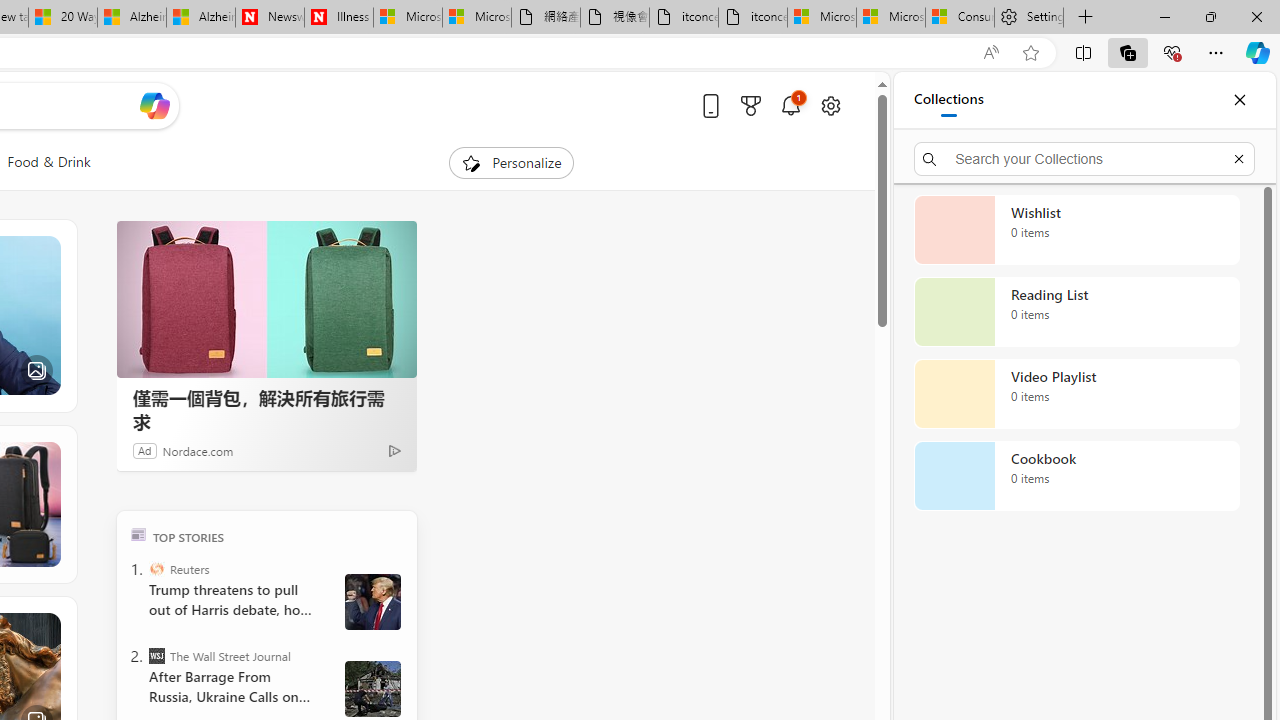  Describe the element at coordinates (270, 18) in the screenshot. I see `Newsweek - News, Analysis, Politics, Business, Technology` at that location.